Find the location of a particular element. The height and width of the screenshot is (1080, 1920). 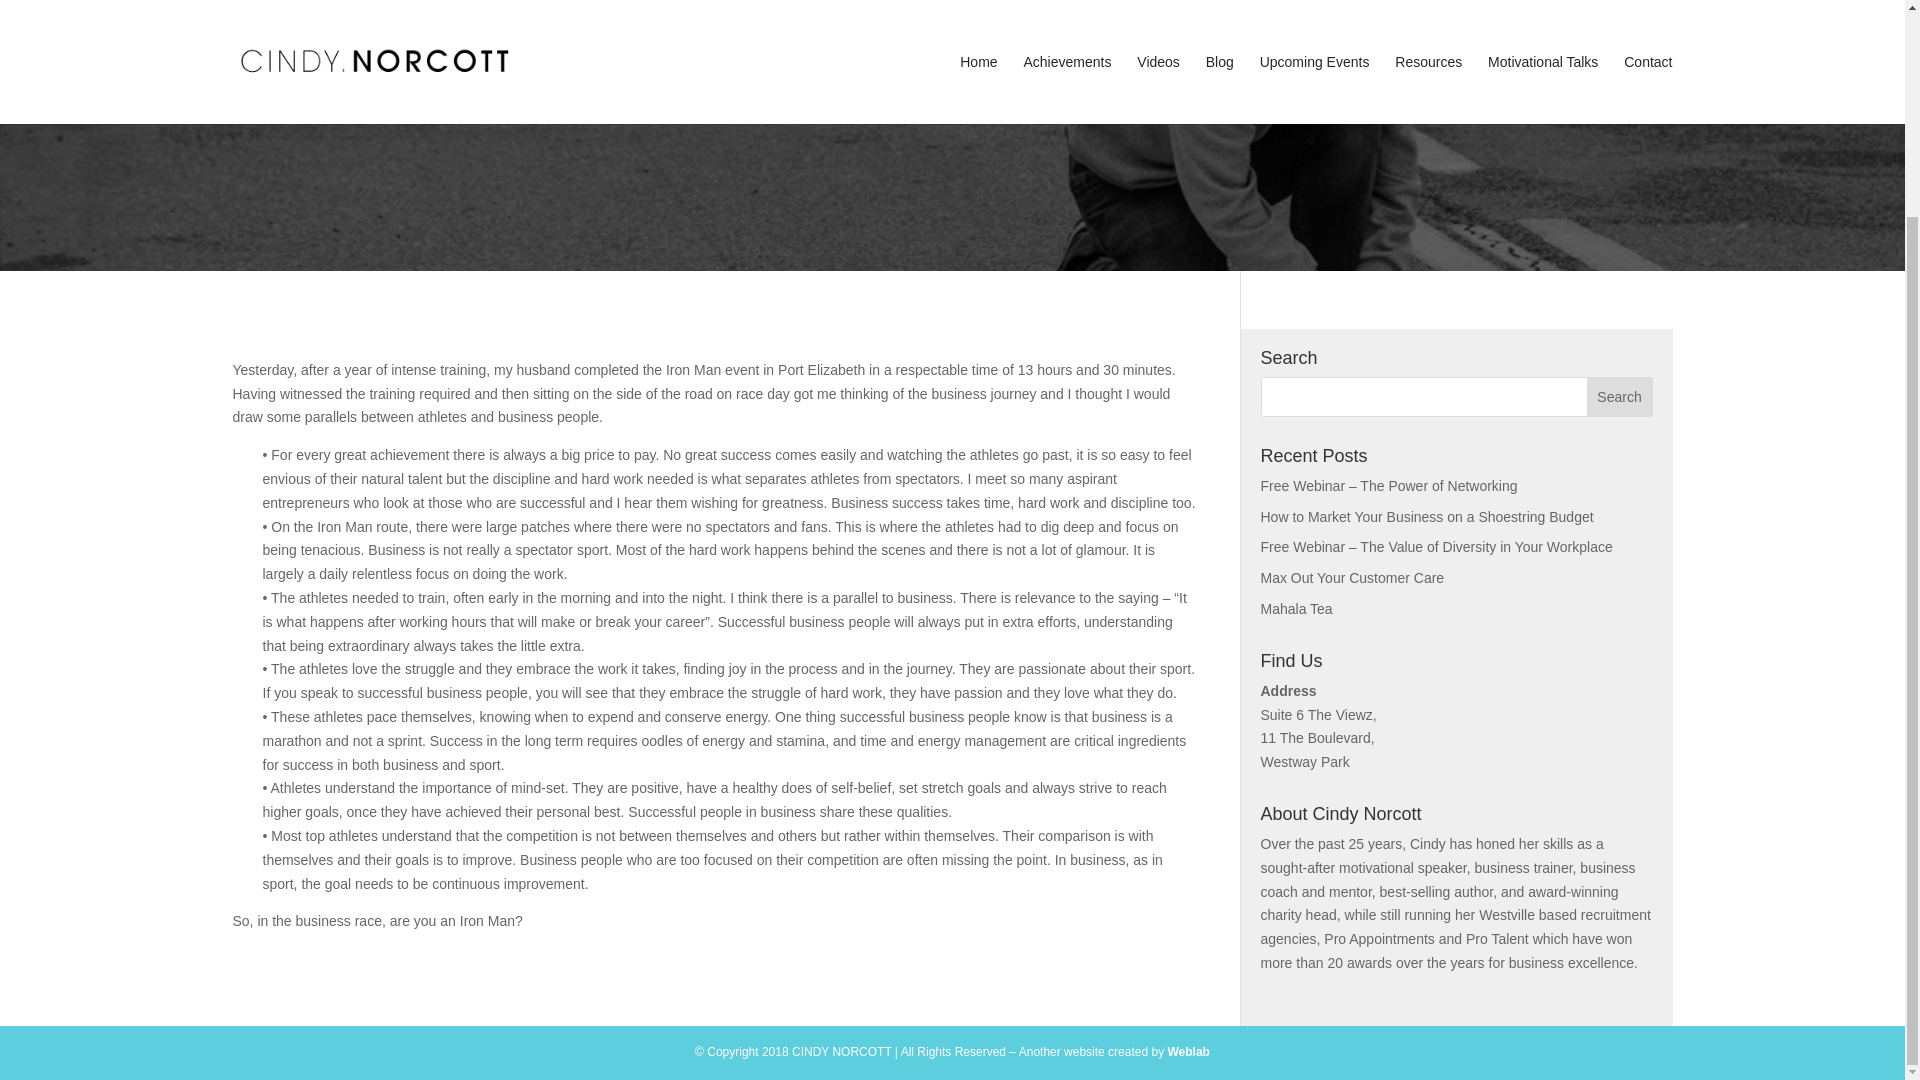

Mahala Tea is located at coordinates (1296, 608).